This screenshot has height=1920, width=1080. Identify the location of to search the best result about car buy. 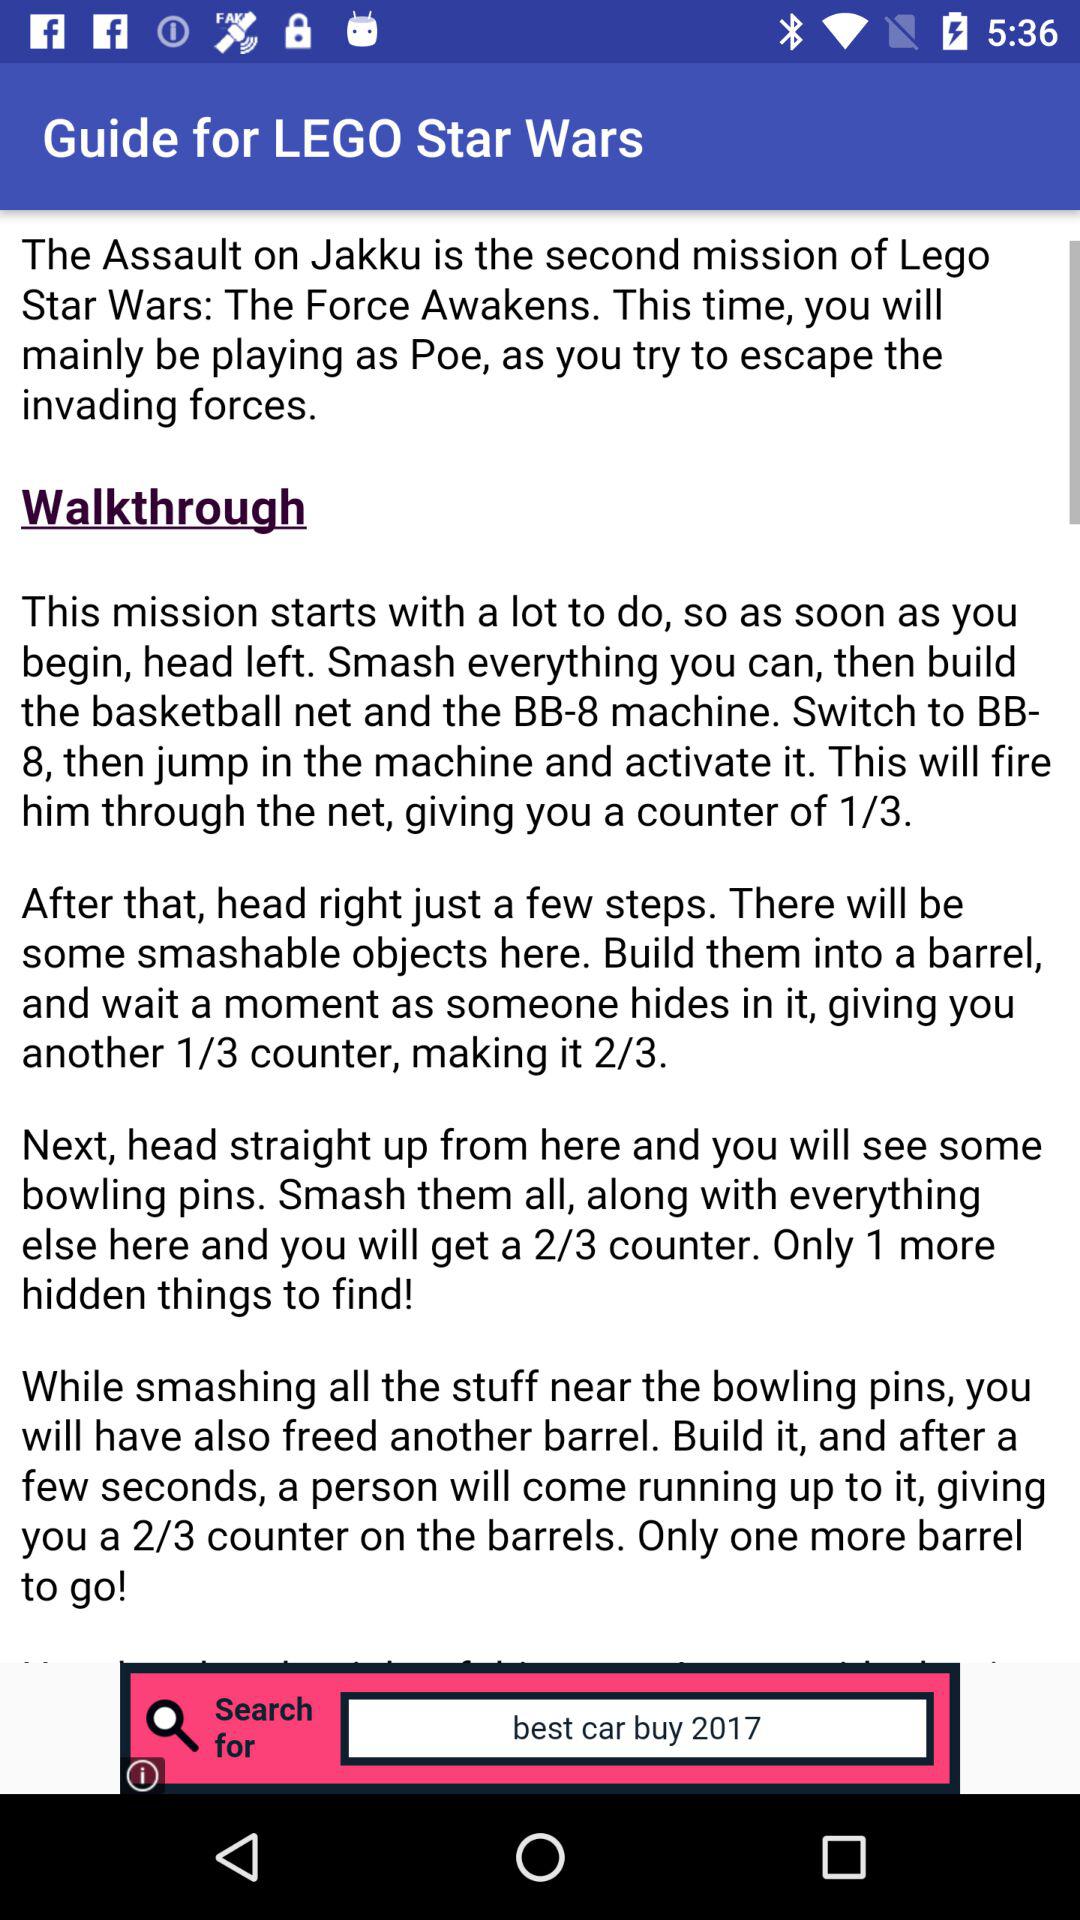
(540, 1728).